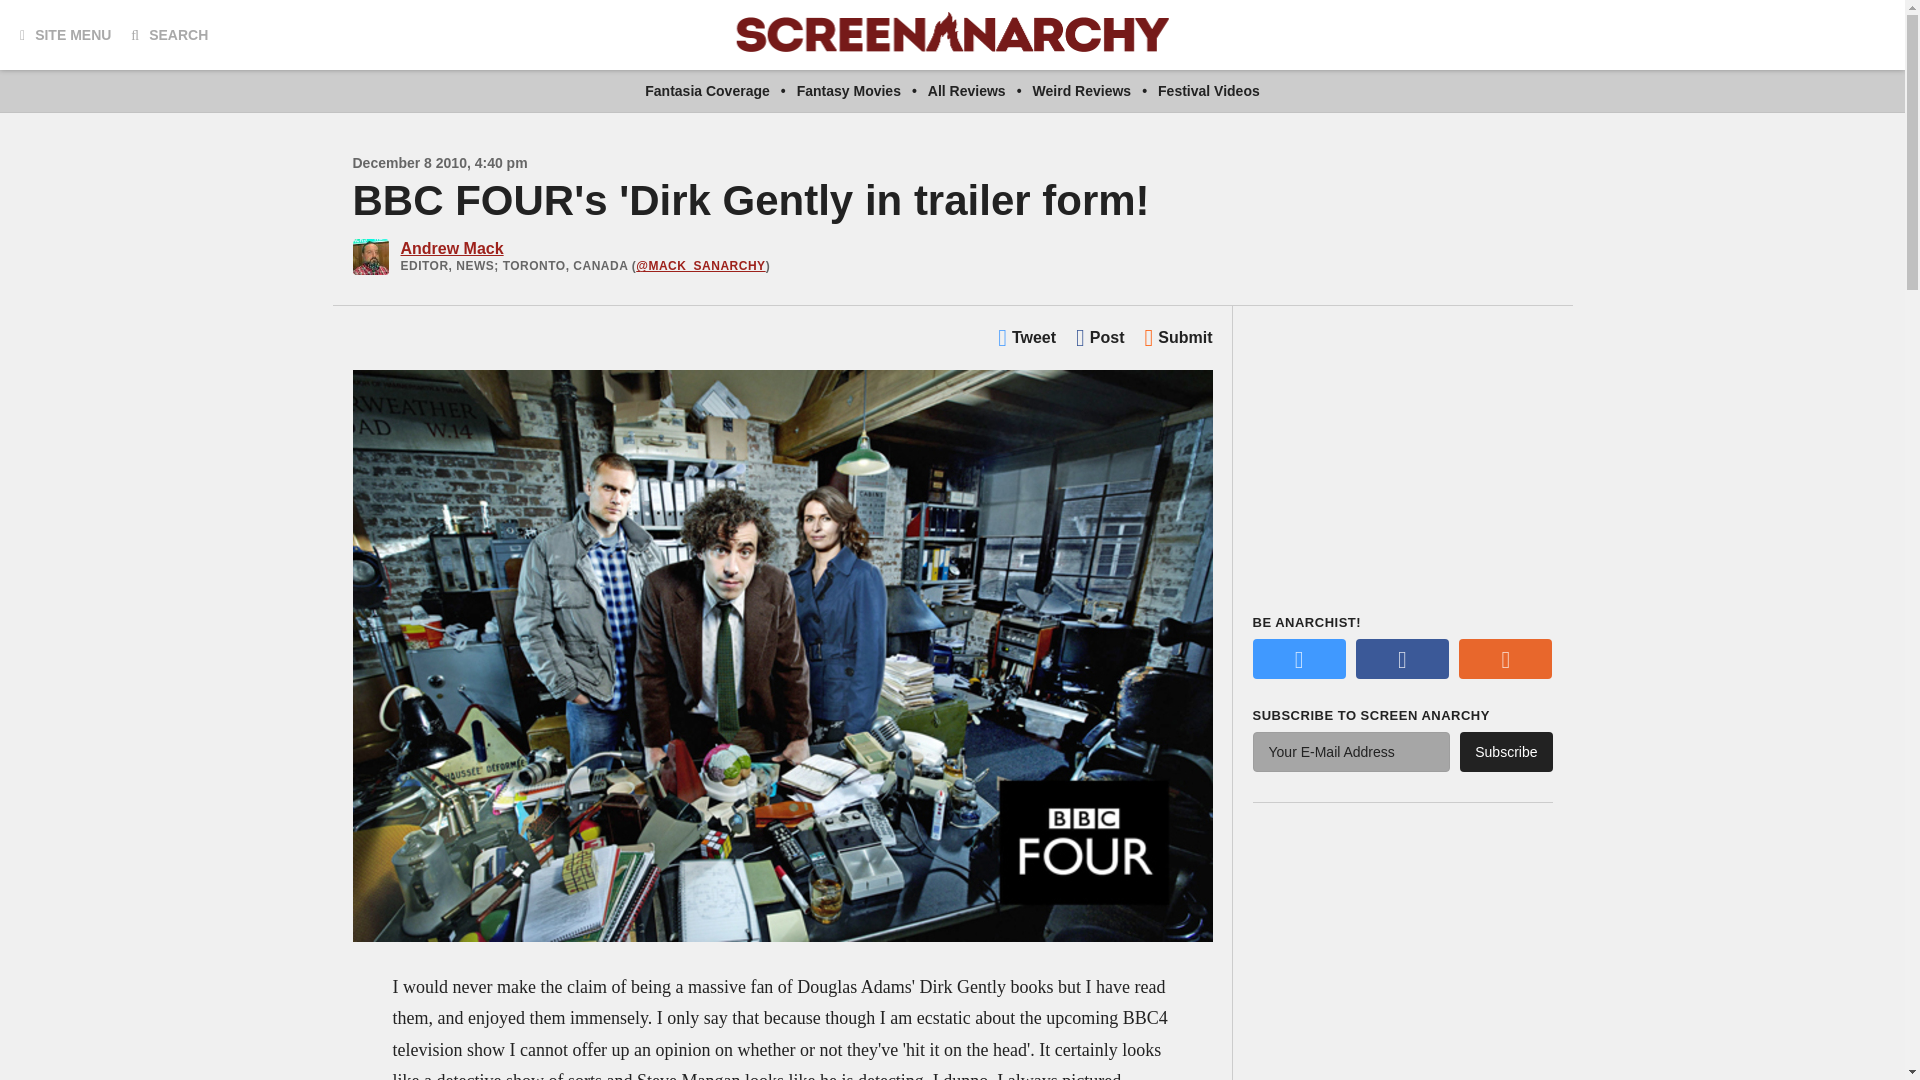 The height and width of the screenshot is (1080, 1920). I want to click on SEARCH, so click(168, 34).